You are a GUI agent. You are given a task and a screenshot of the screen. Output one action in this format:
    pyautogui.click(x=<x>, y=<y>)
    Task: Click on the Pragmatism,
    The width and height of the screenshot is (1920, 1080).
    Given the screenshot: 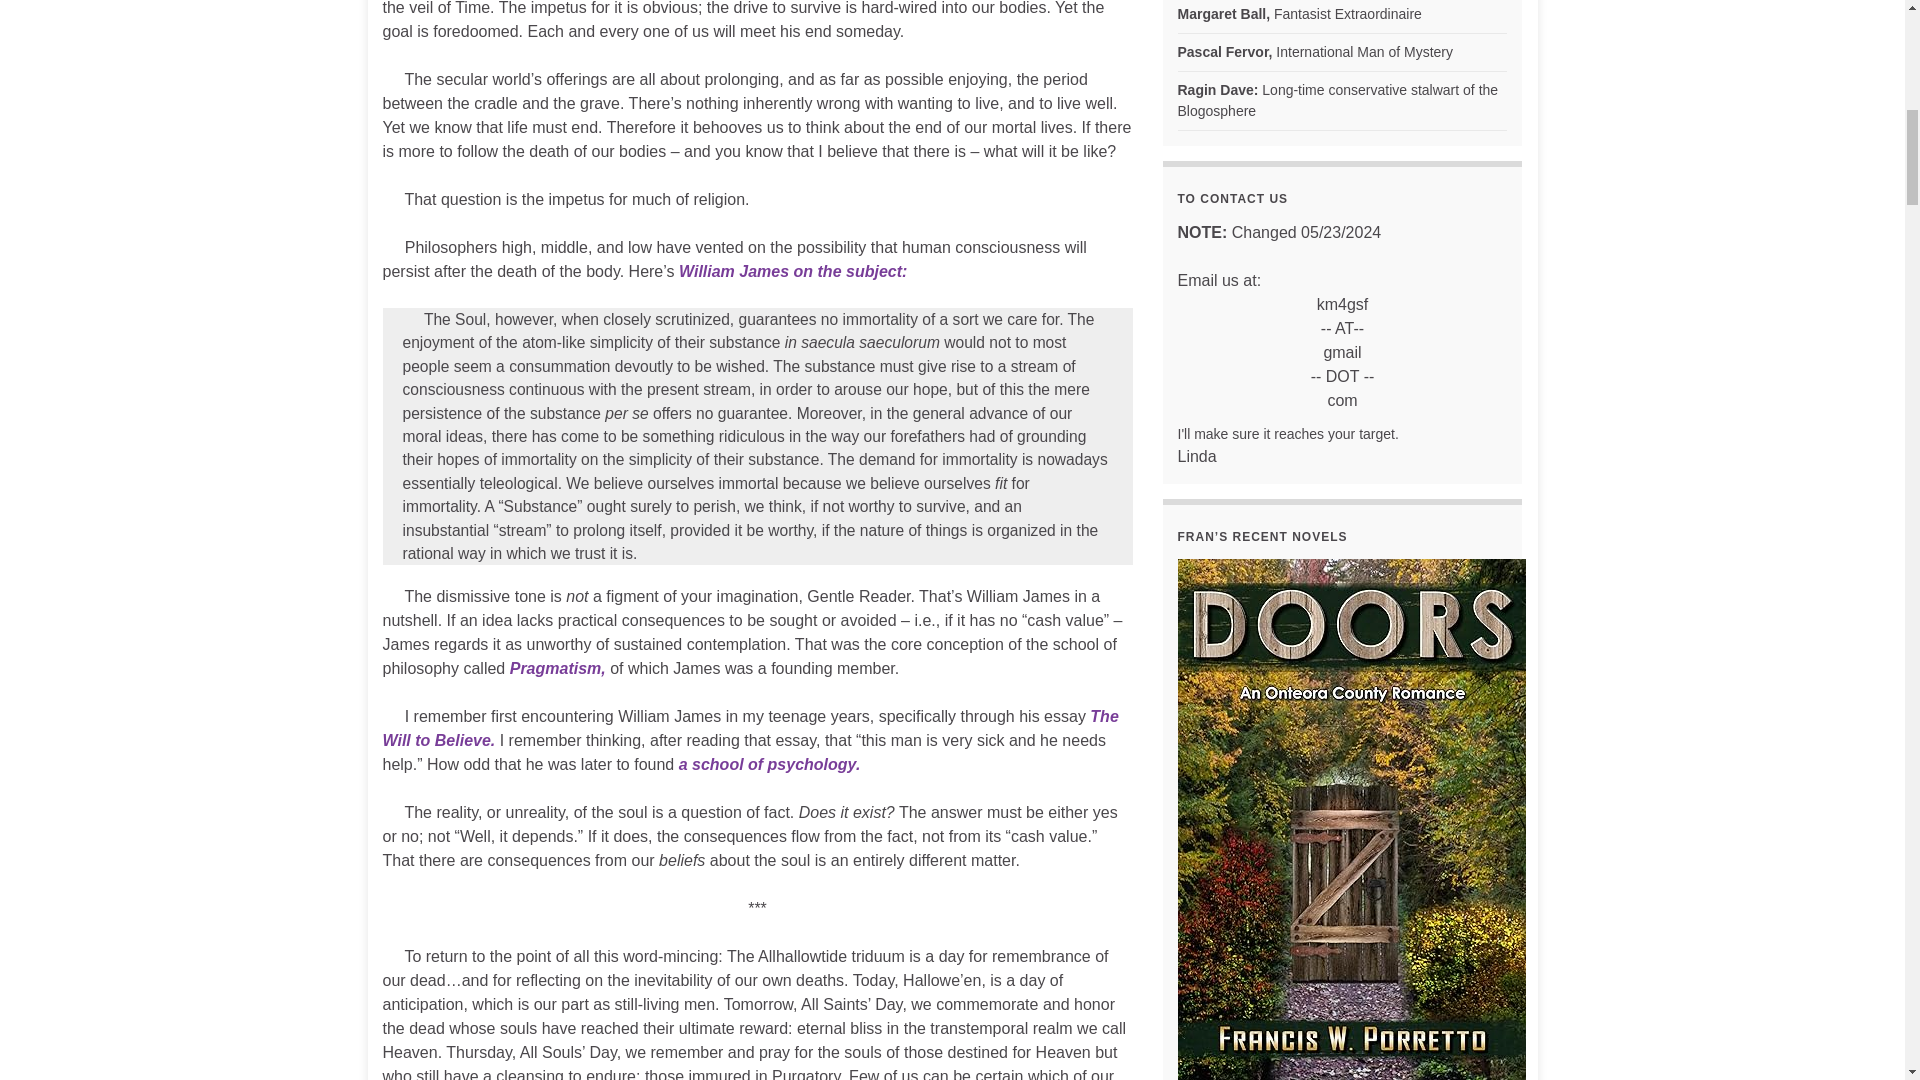 What is the action you would take?
    pyautogui.click(x=558, y=668)
    